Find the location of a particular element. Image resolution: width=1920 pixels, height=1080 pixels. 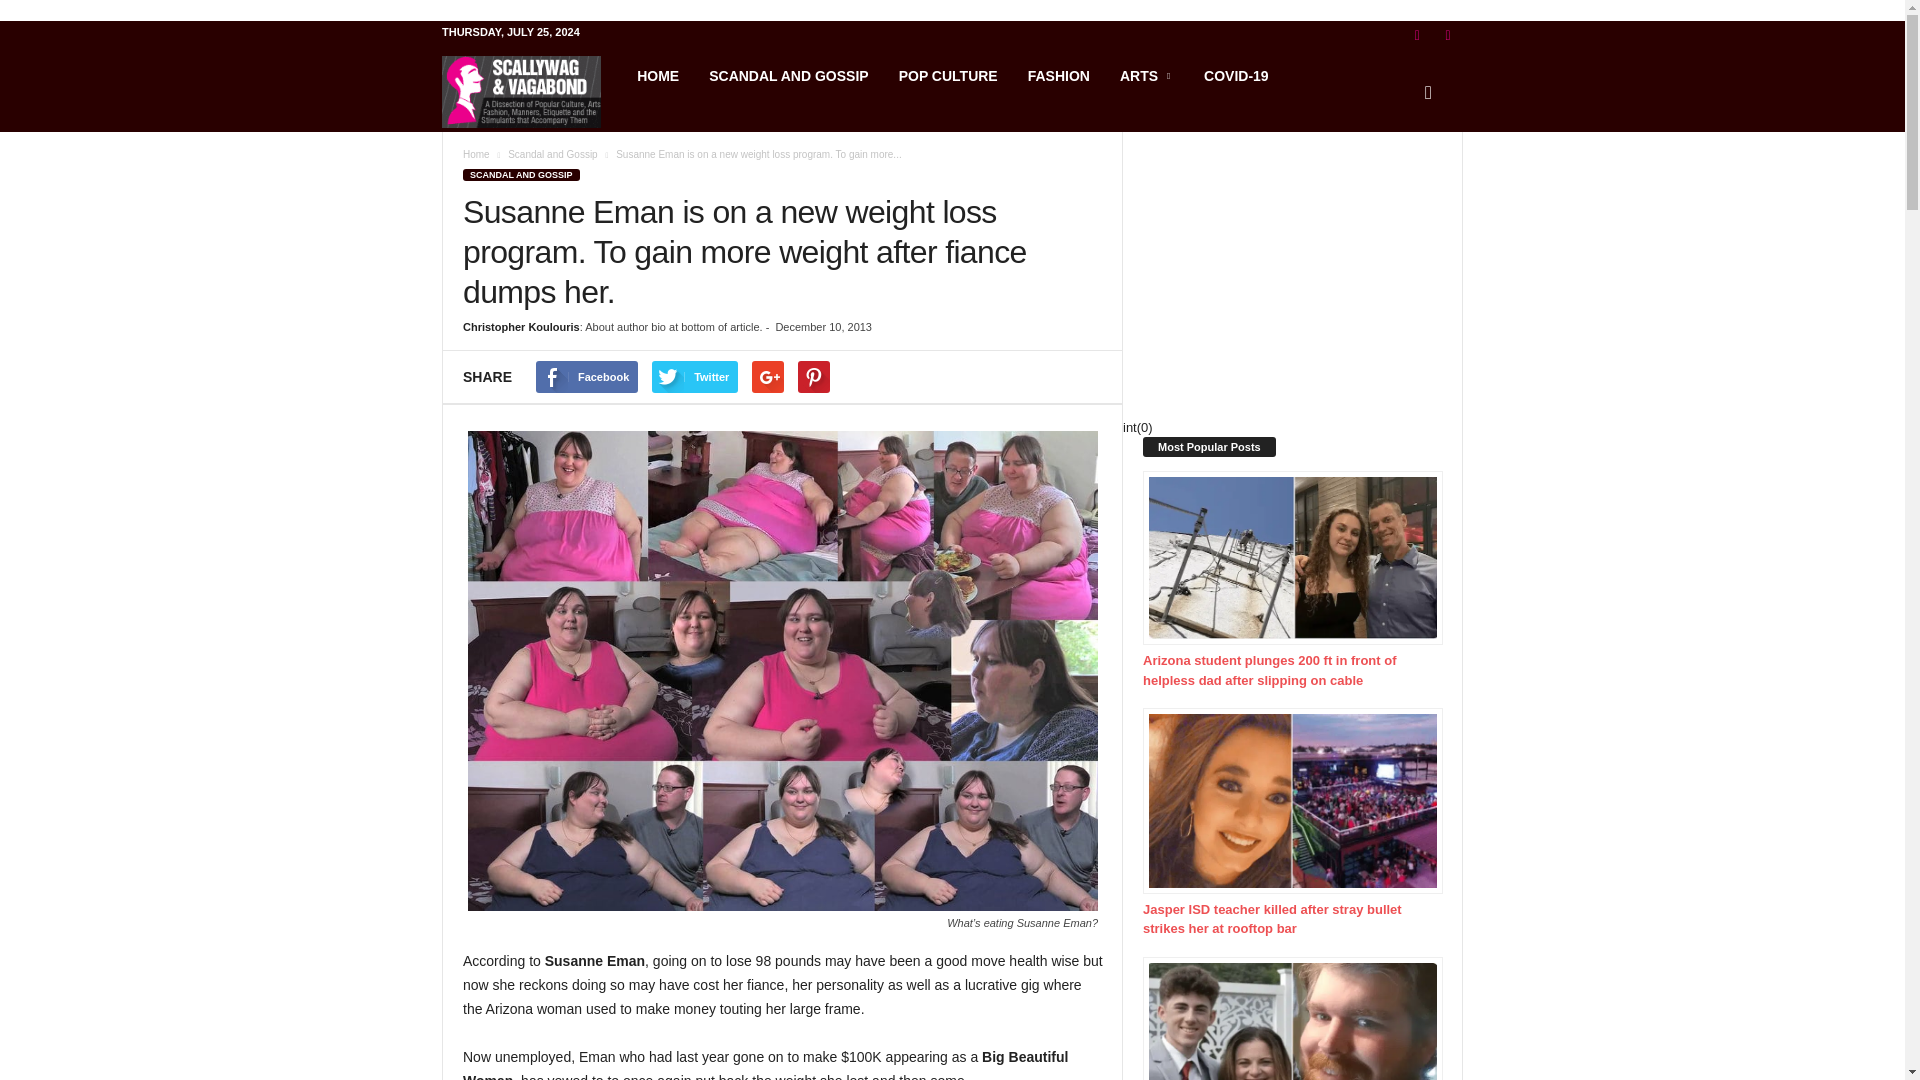

ARTS is located at coordinates (1146, 76).